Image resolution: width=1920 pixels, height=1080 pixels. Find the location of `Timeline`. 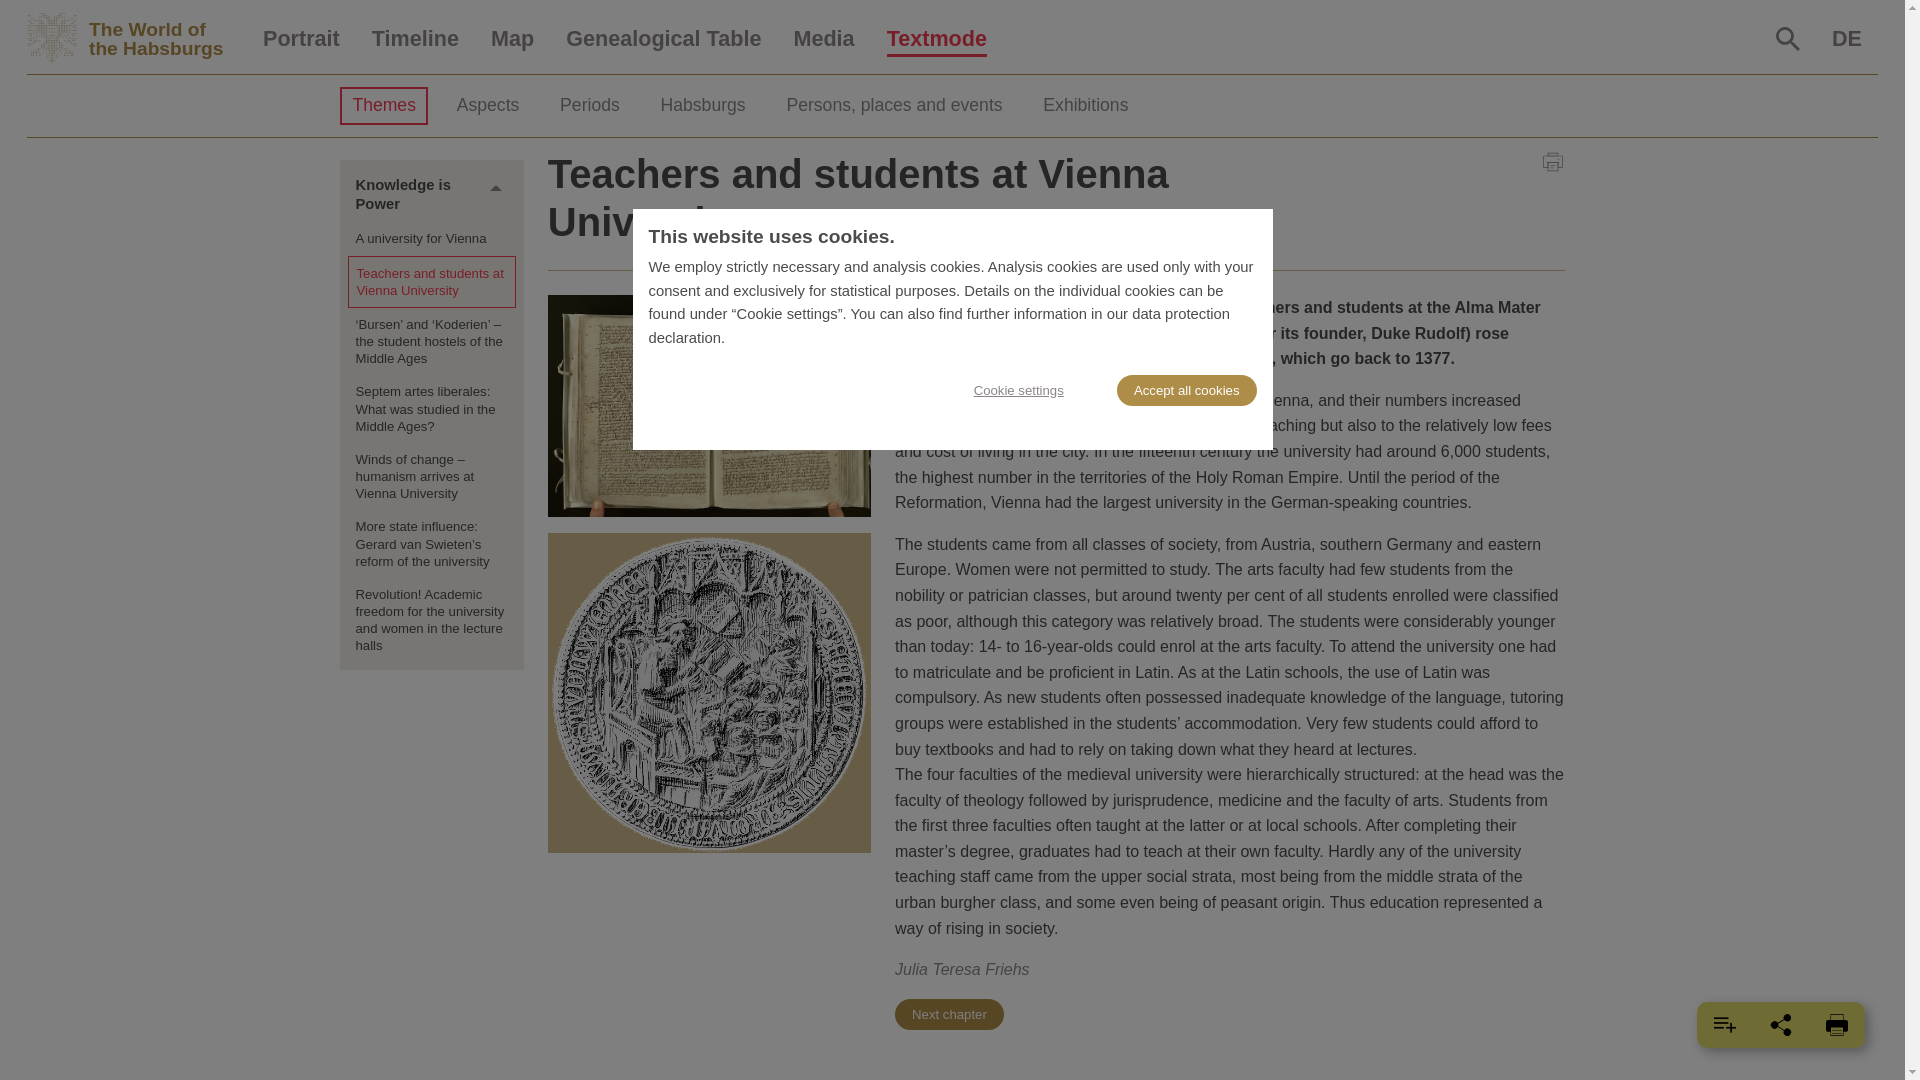

Timeline is located at coordinates (1846, 39).